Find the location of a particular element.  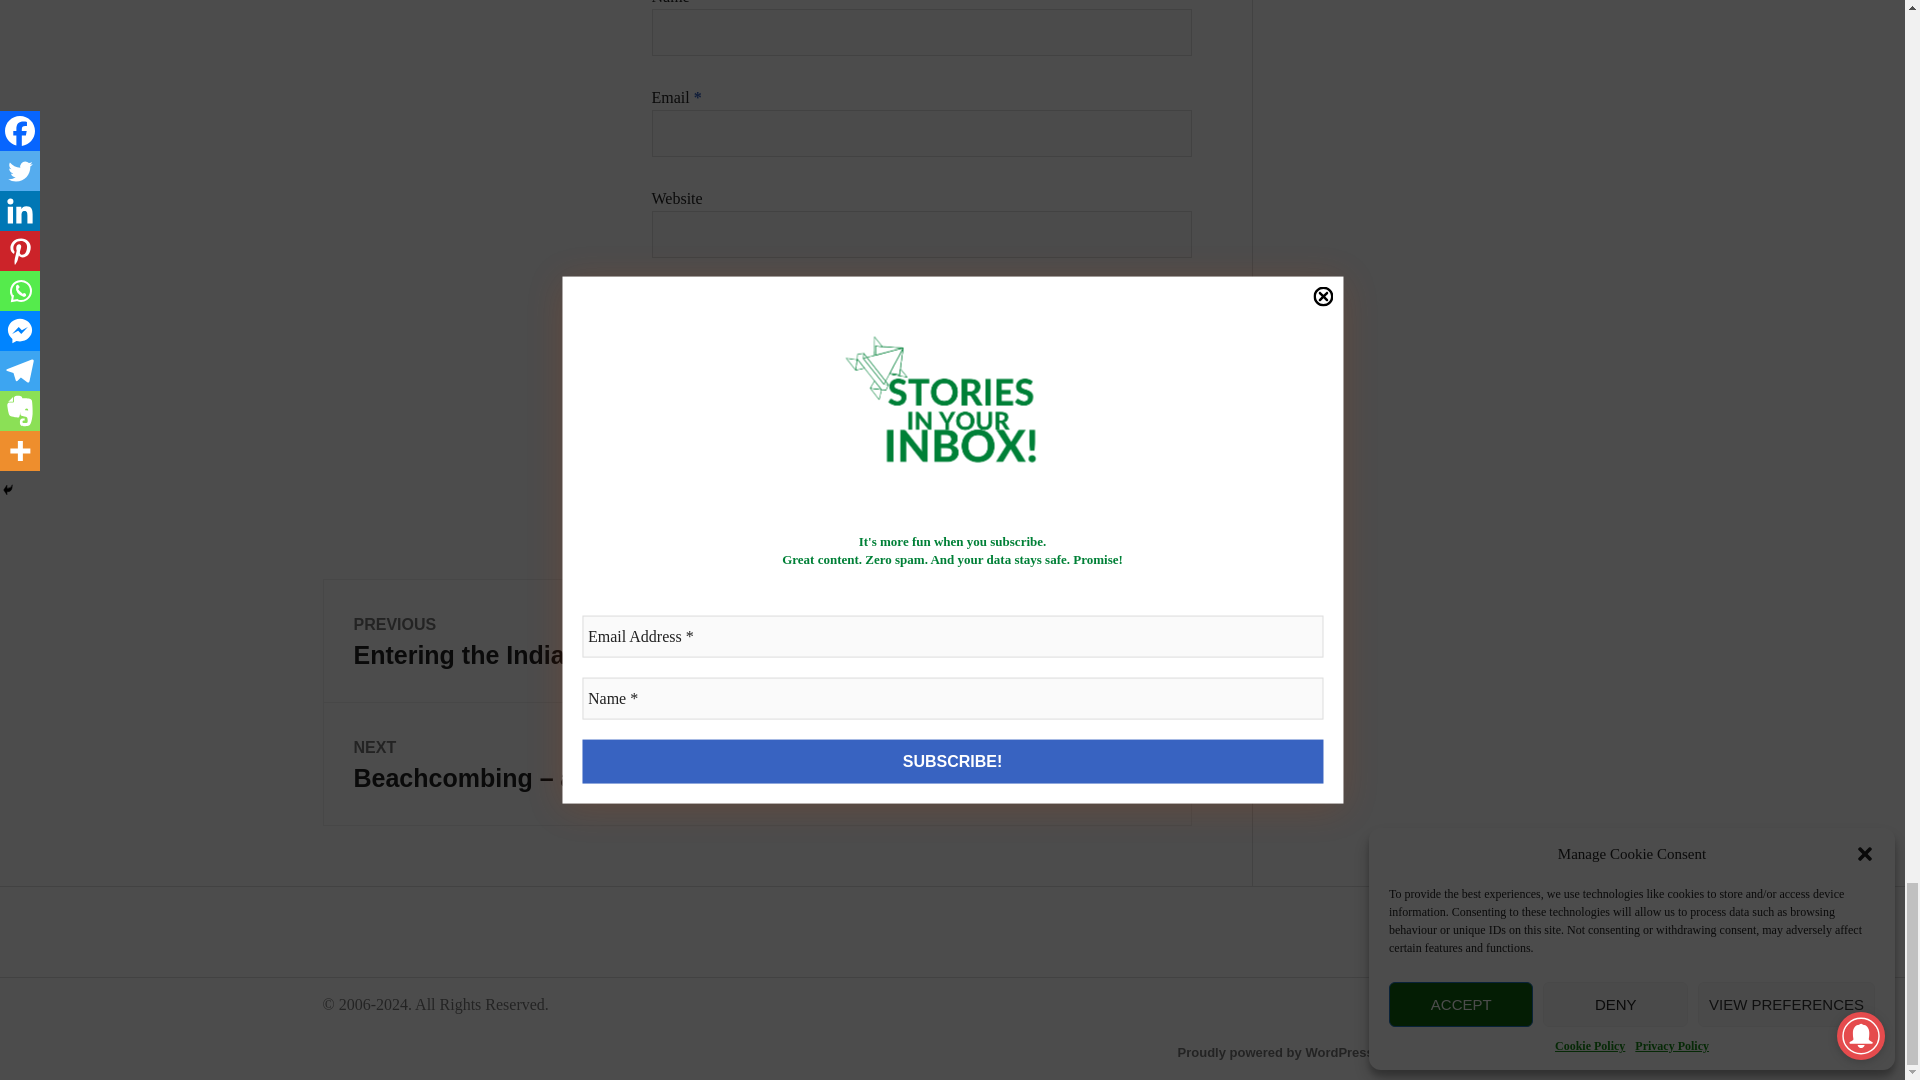

yes is located at coordinates (658, 298).